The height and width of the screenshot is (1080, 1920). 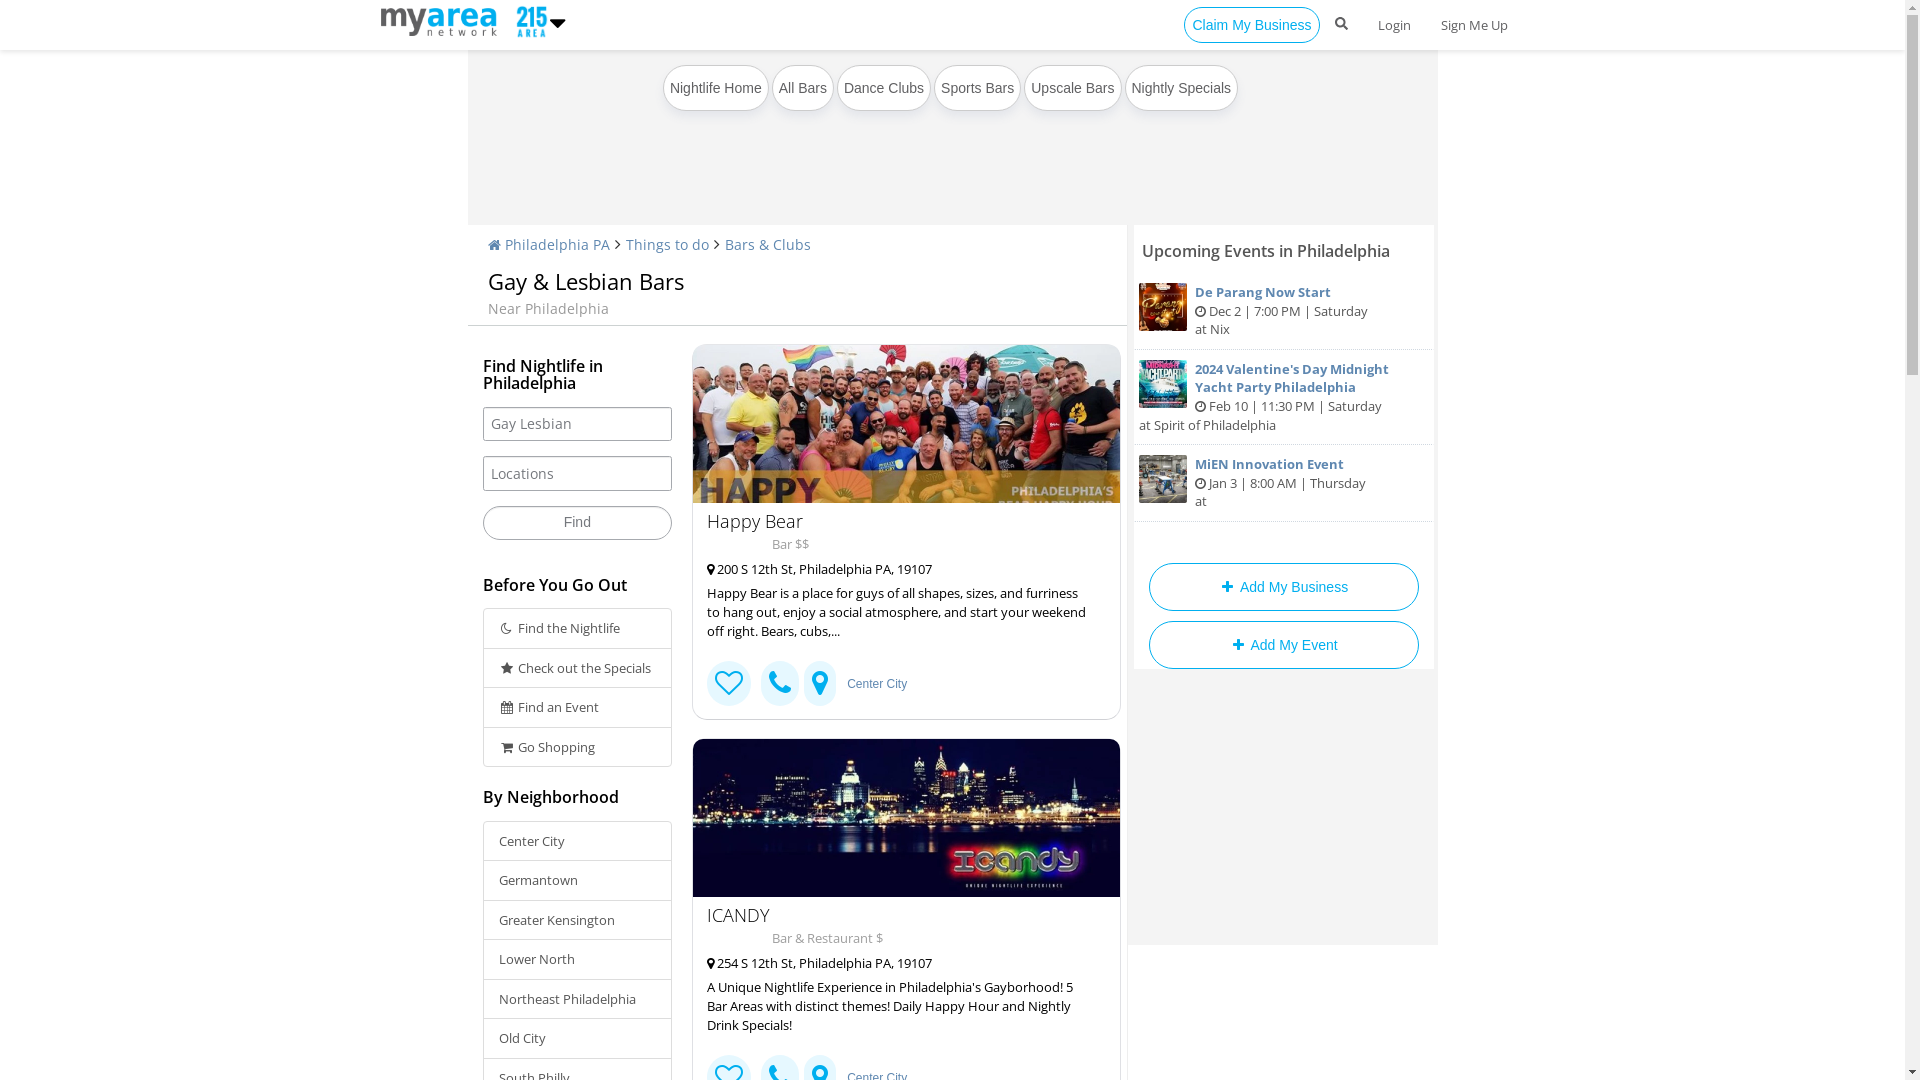 What do you see at coordinates (906, 818) in the screenshot?
I see `ICANDY` at bounding box center [906, 818].